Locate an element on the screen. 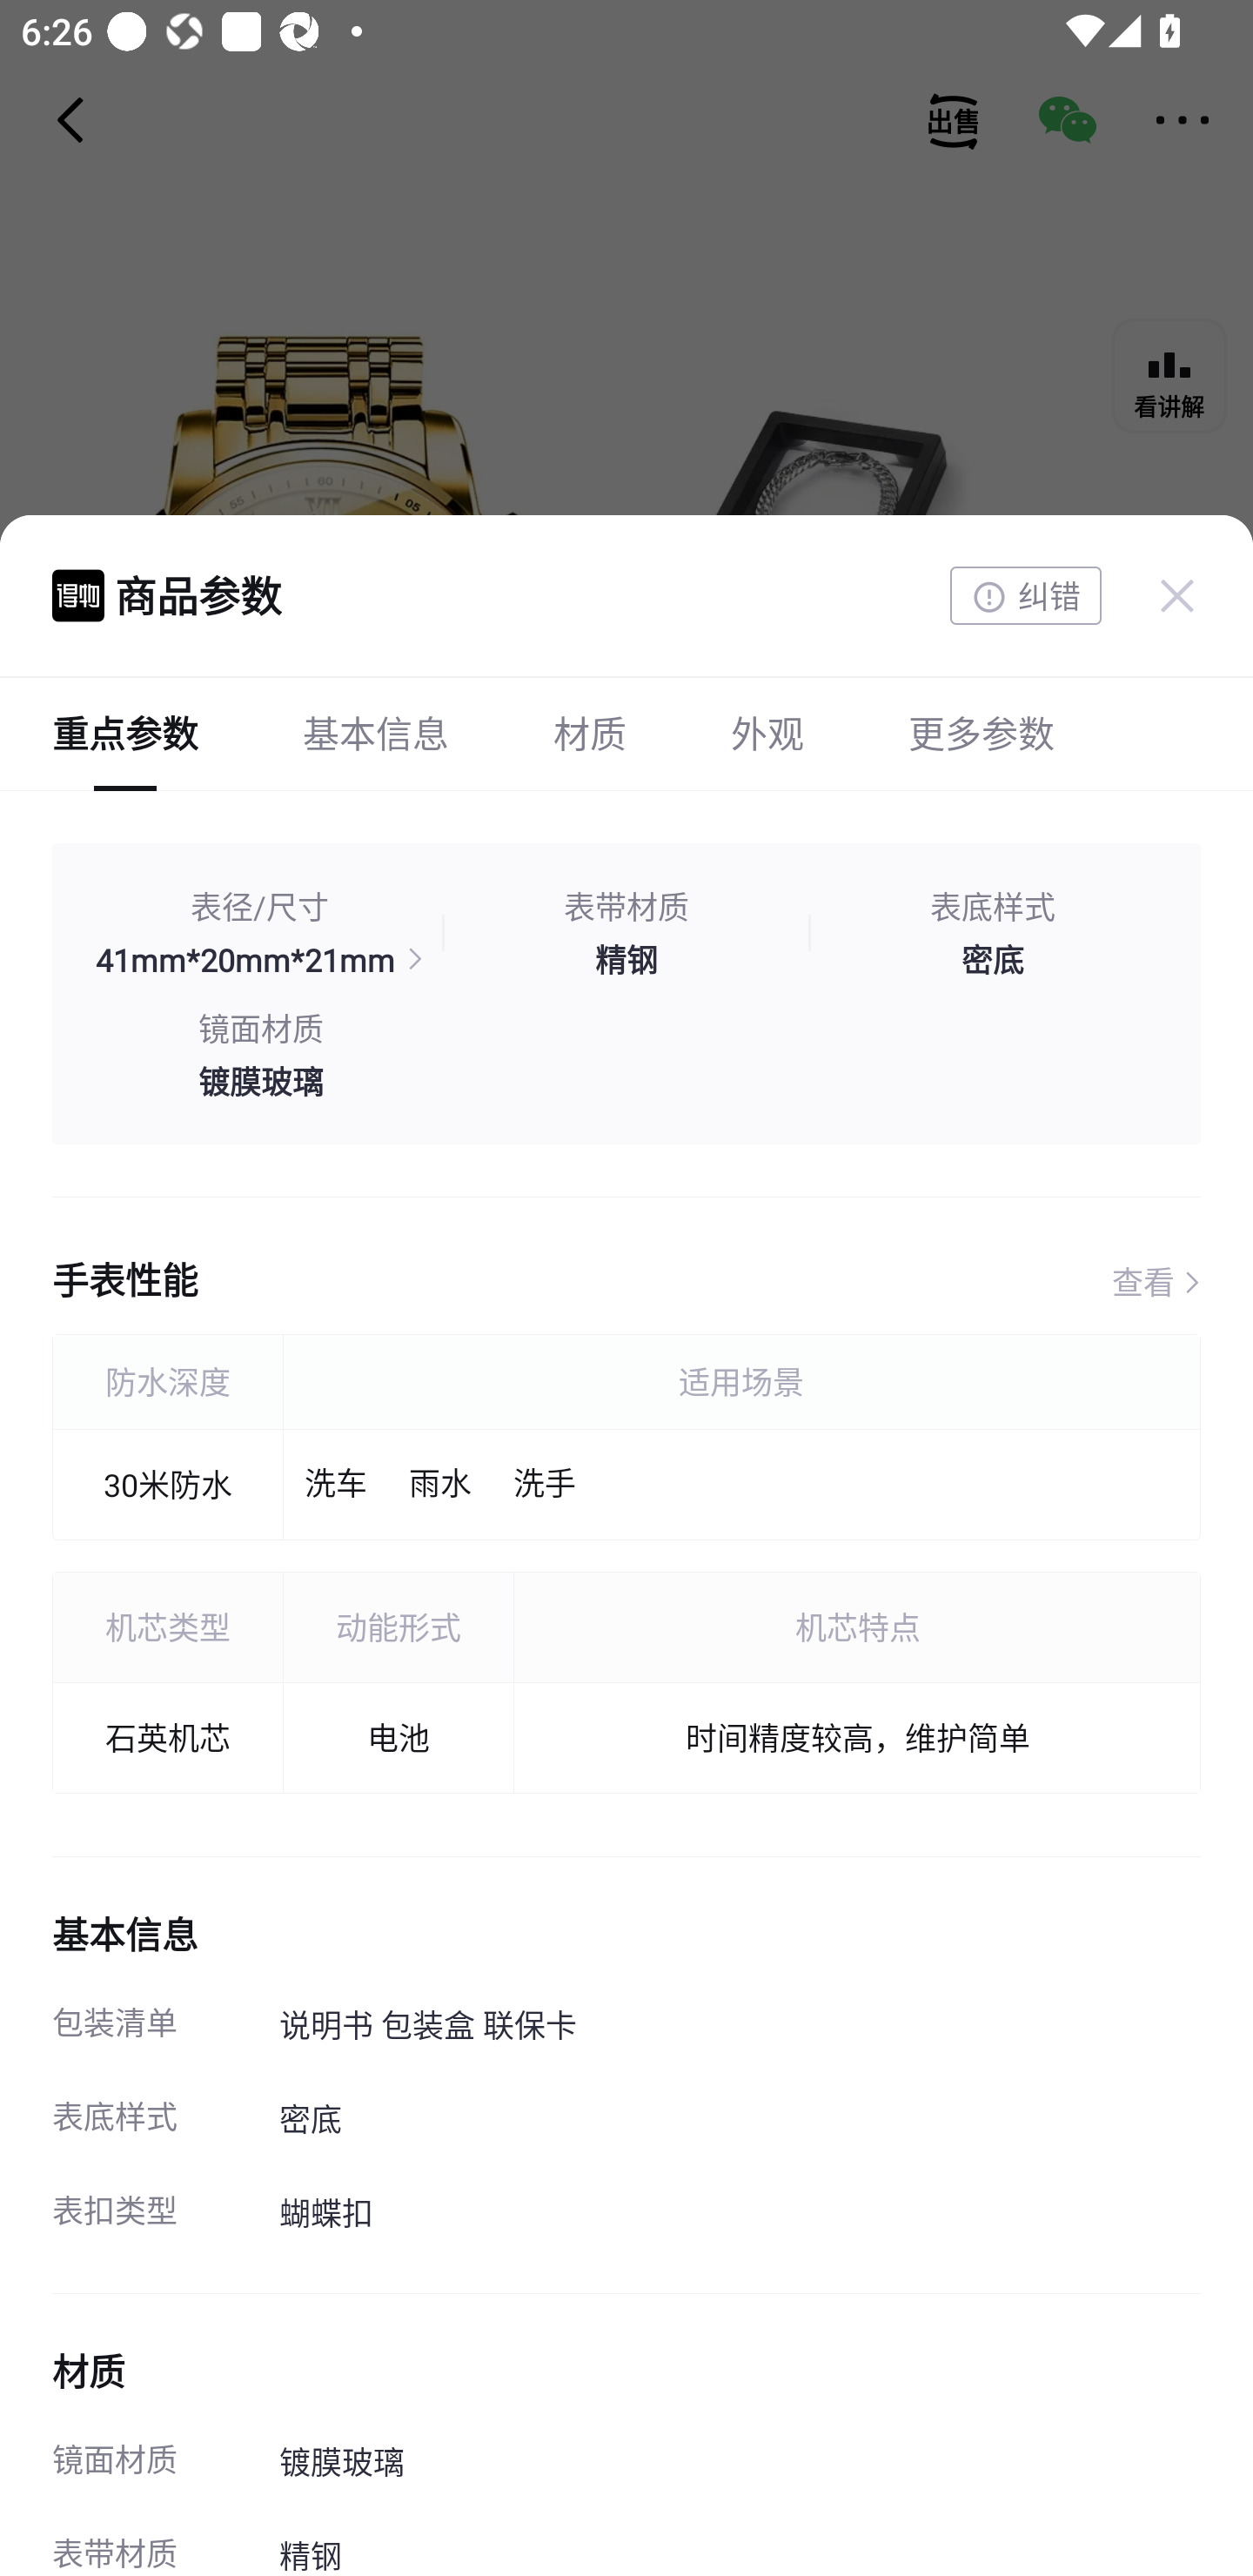 Image resolution: width=1253 pixels, height=2576 pixels. 密底 is located at coordinates (992, 959).